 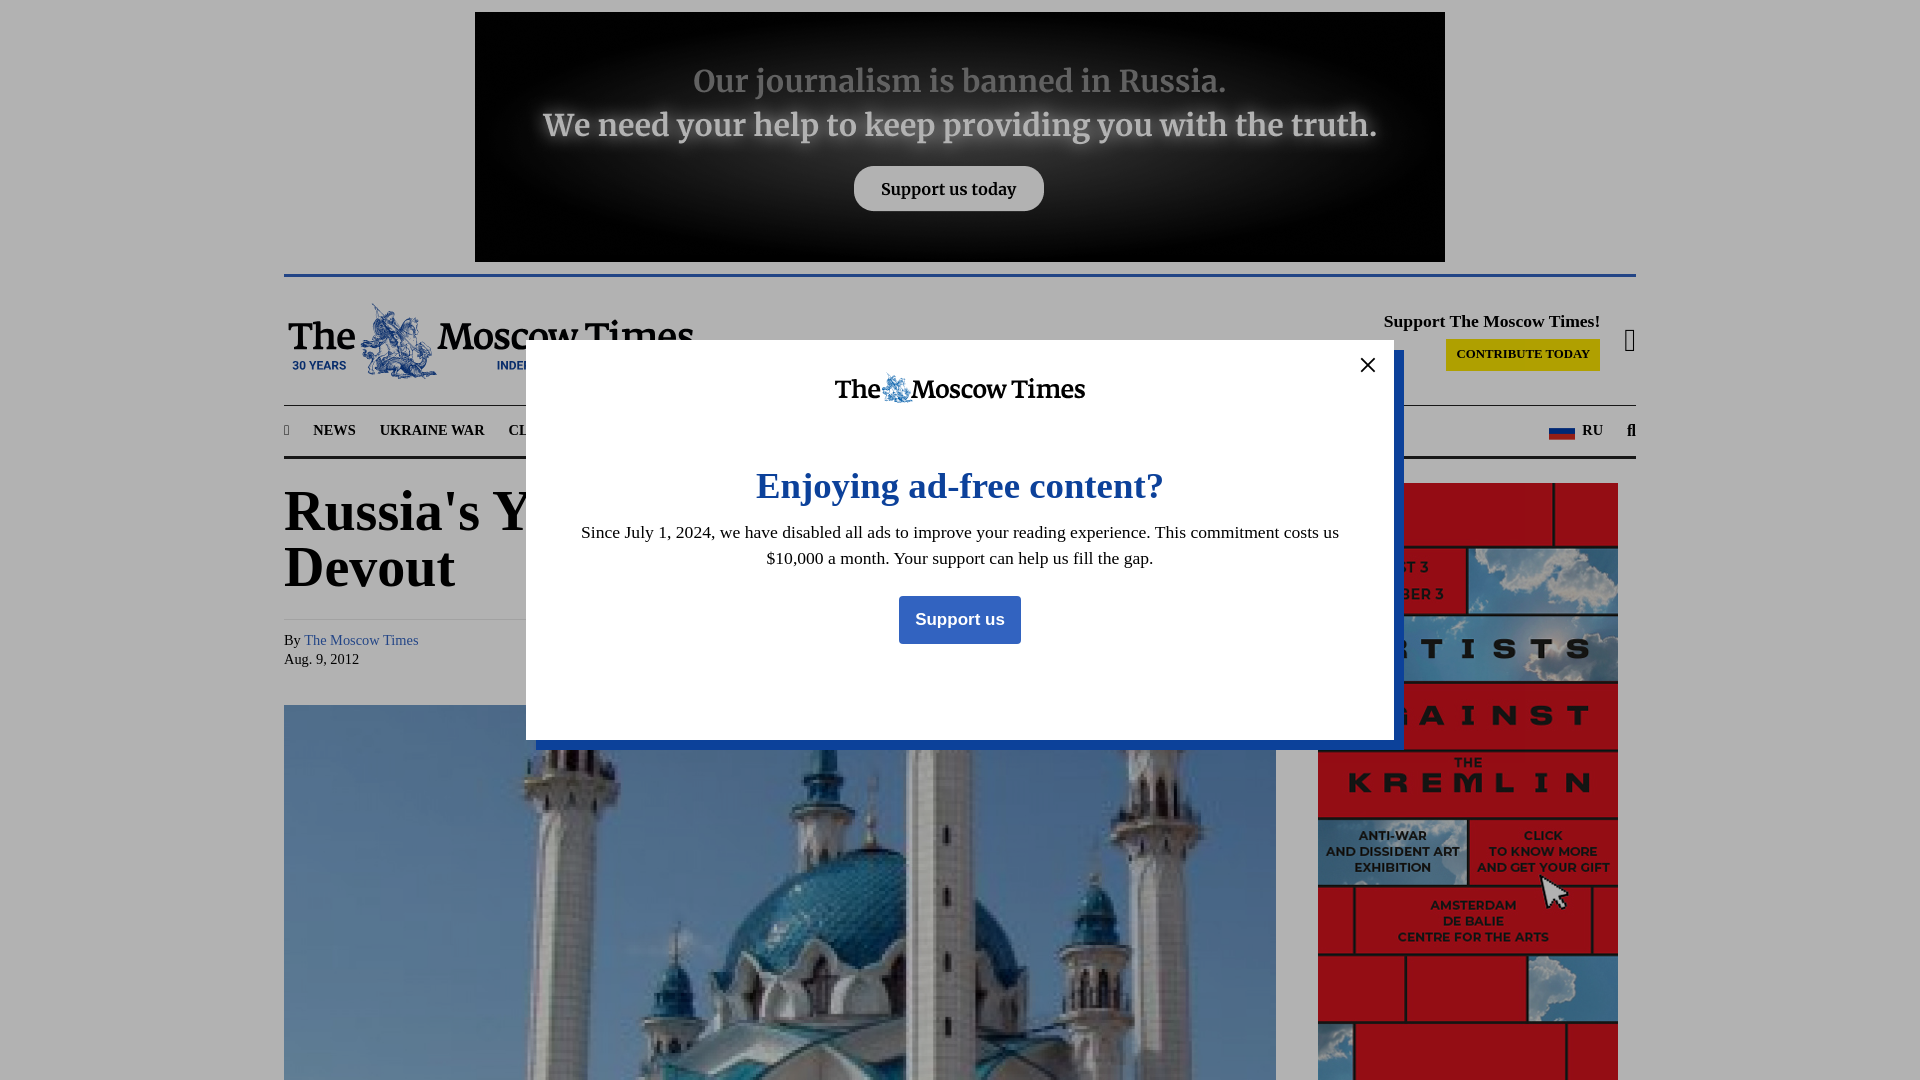 What do you see at coordinates (726, 430) in the screenshot?
I see `BUSINESS` at bounding box center [726, 430].